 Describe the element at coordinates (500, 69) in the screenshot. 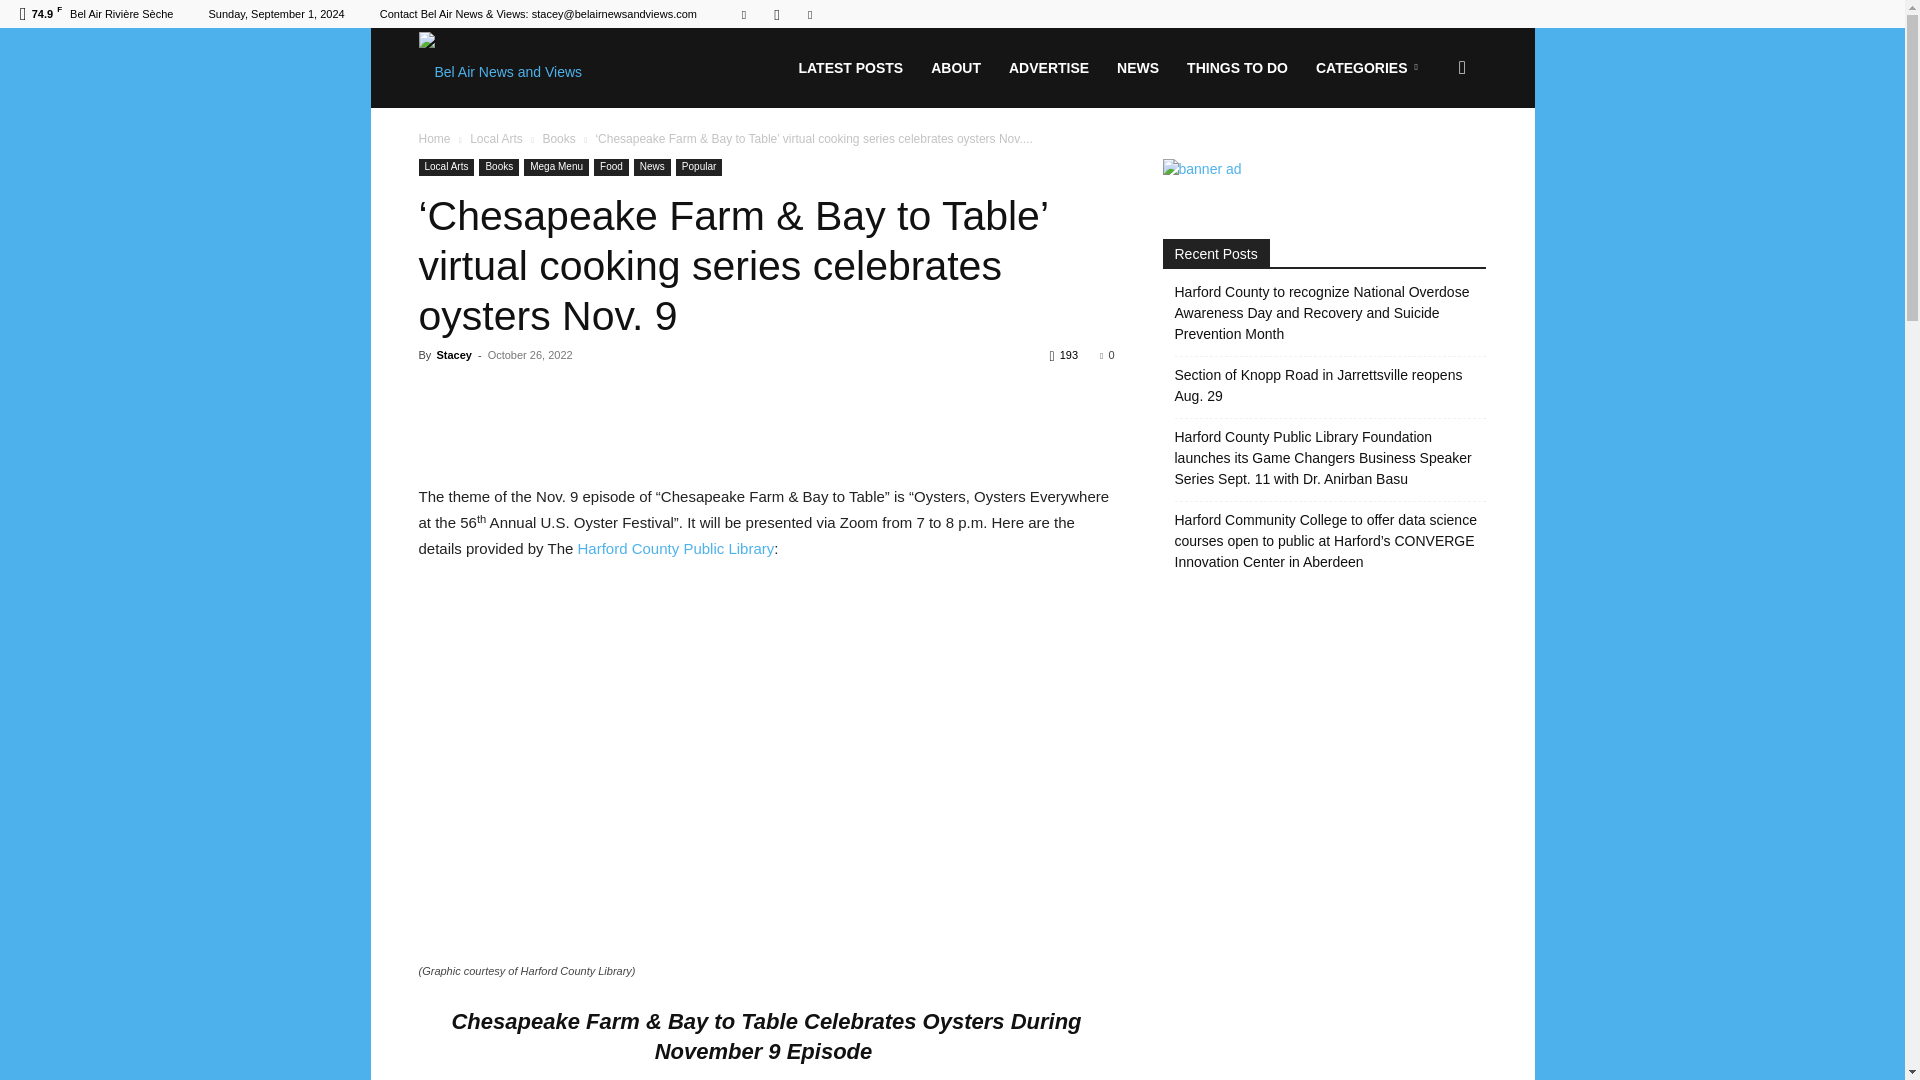

I see `Bel Air News and Views` at that location.